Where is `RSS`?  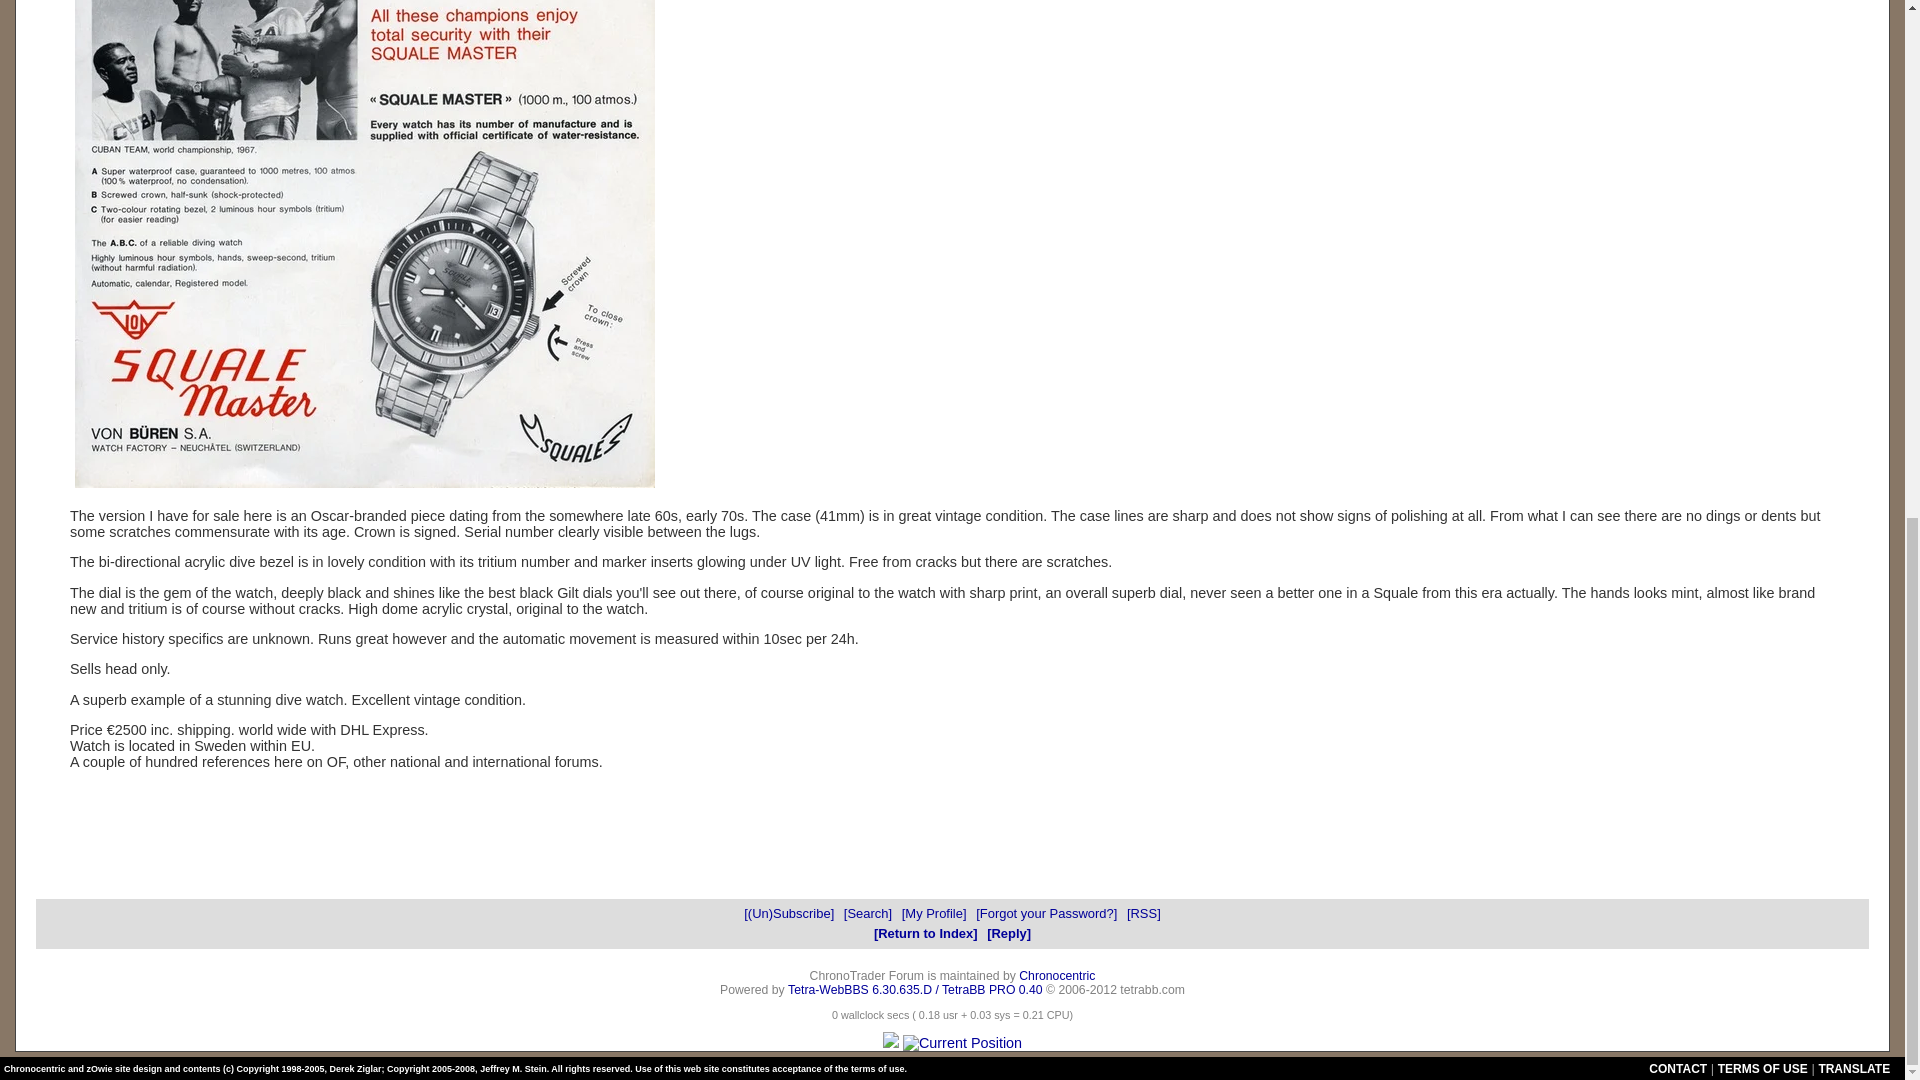 RSS is located at coordinates (1144, 914).